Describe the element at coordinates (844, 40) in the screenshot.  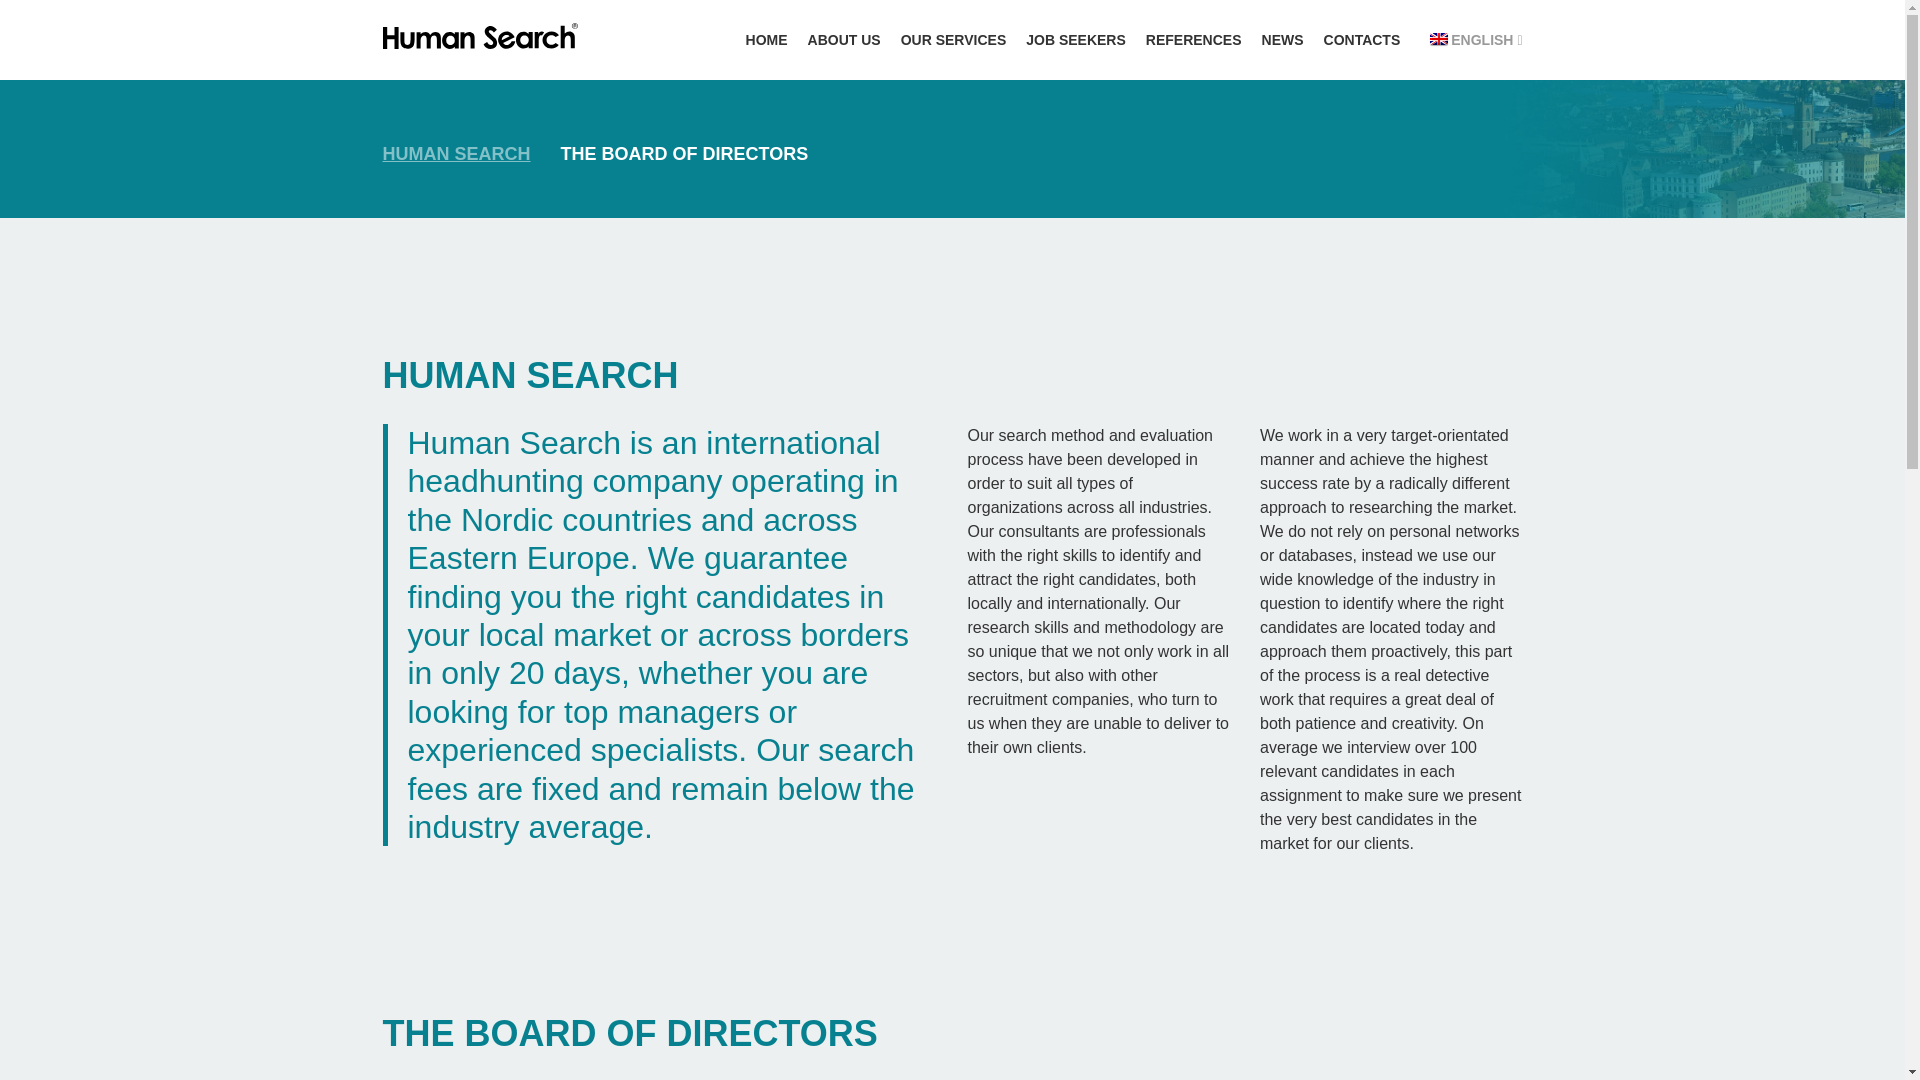
I see `ABOUT US` at that location.